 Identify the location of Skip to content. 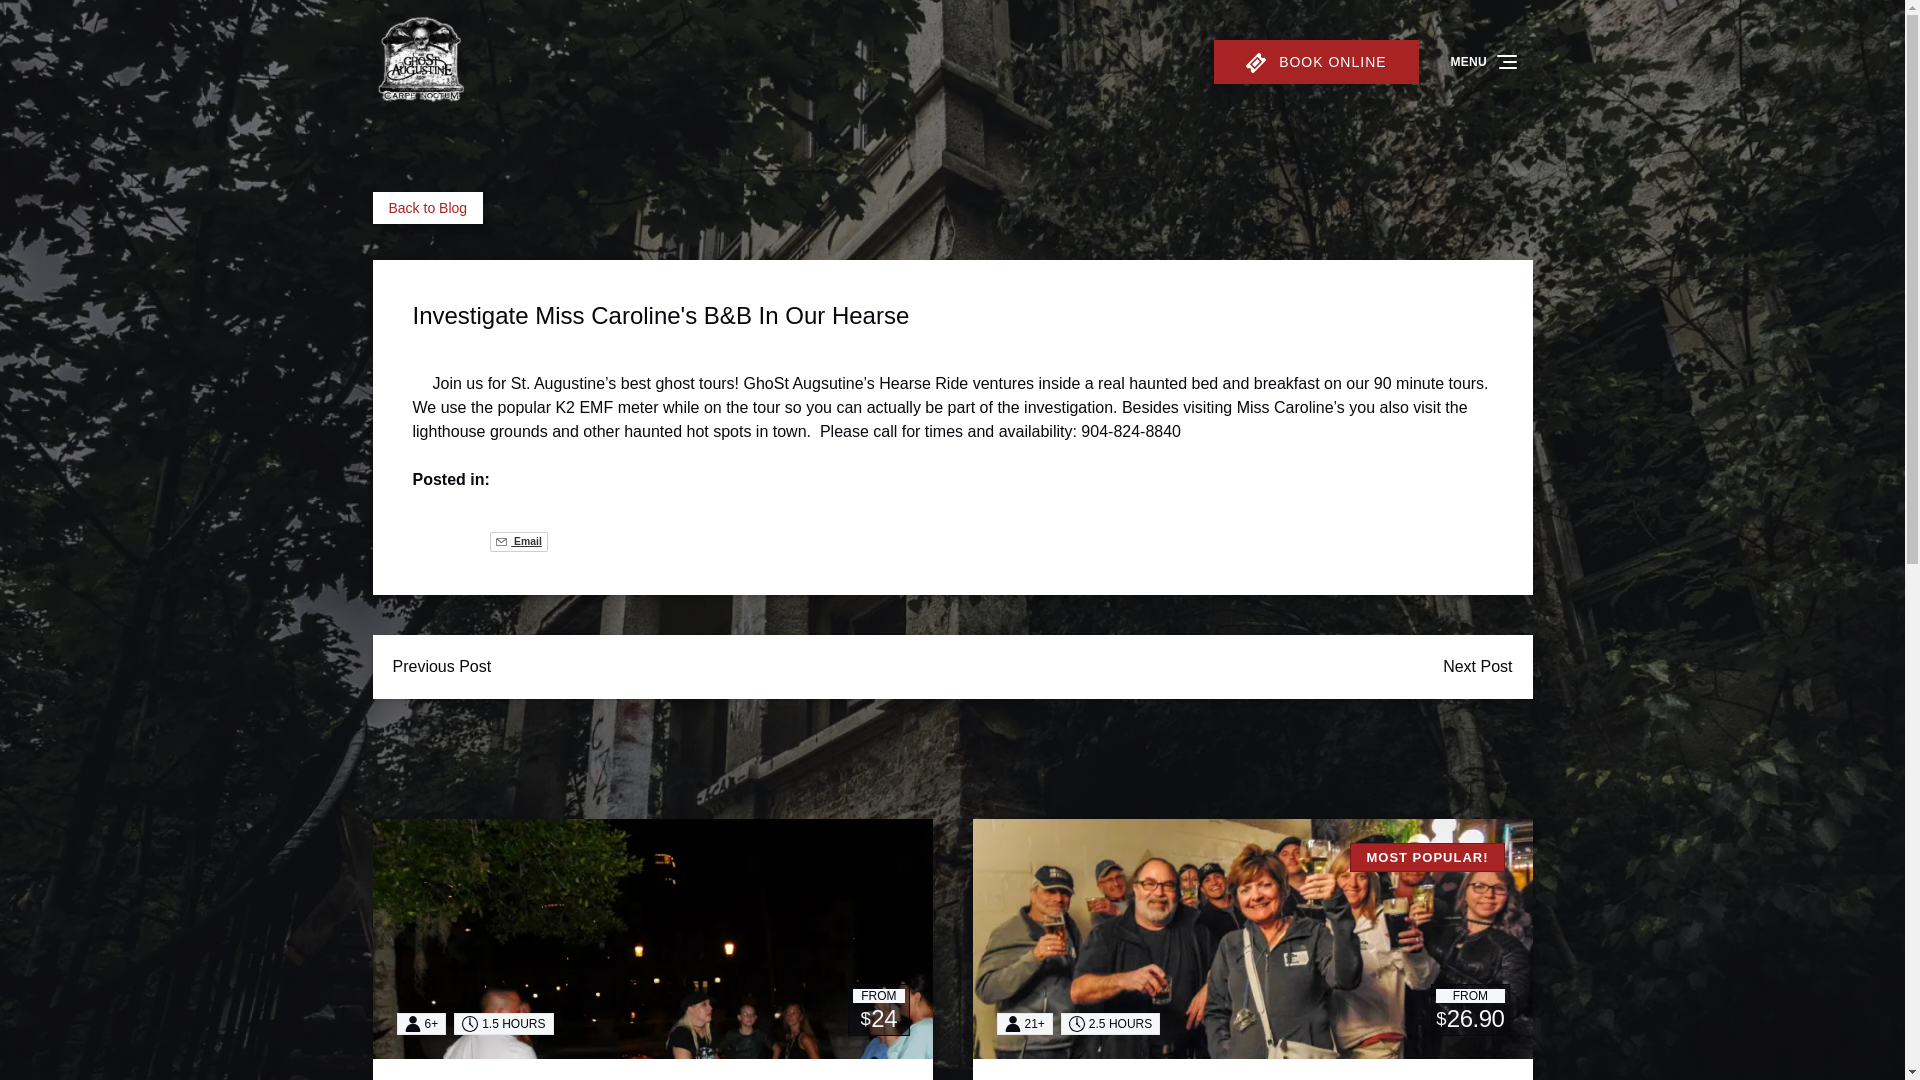
(62, 21).